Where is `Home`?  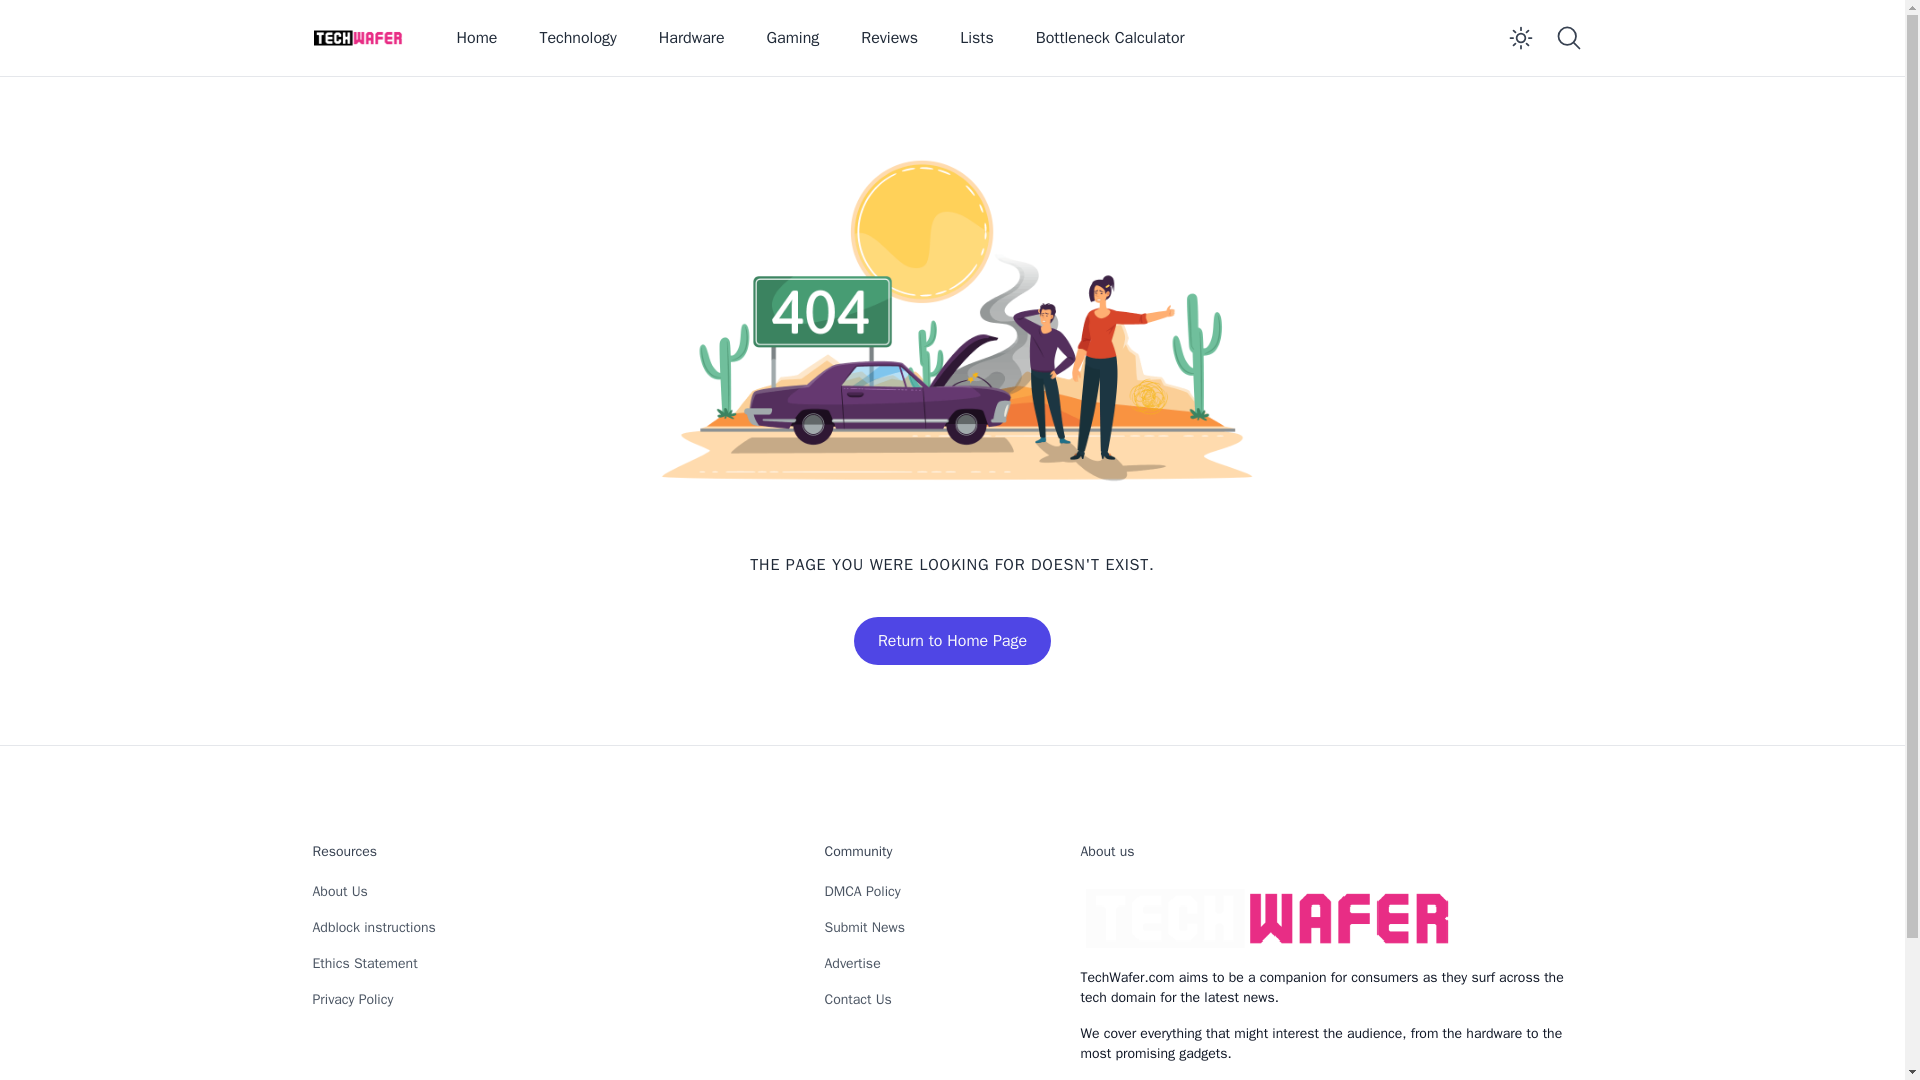
Home is located at coordinates (476, 38).